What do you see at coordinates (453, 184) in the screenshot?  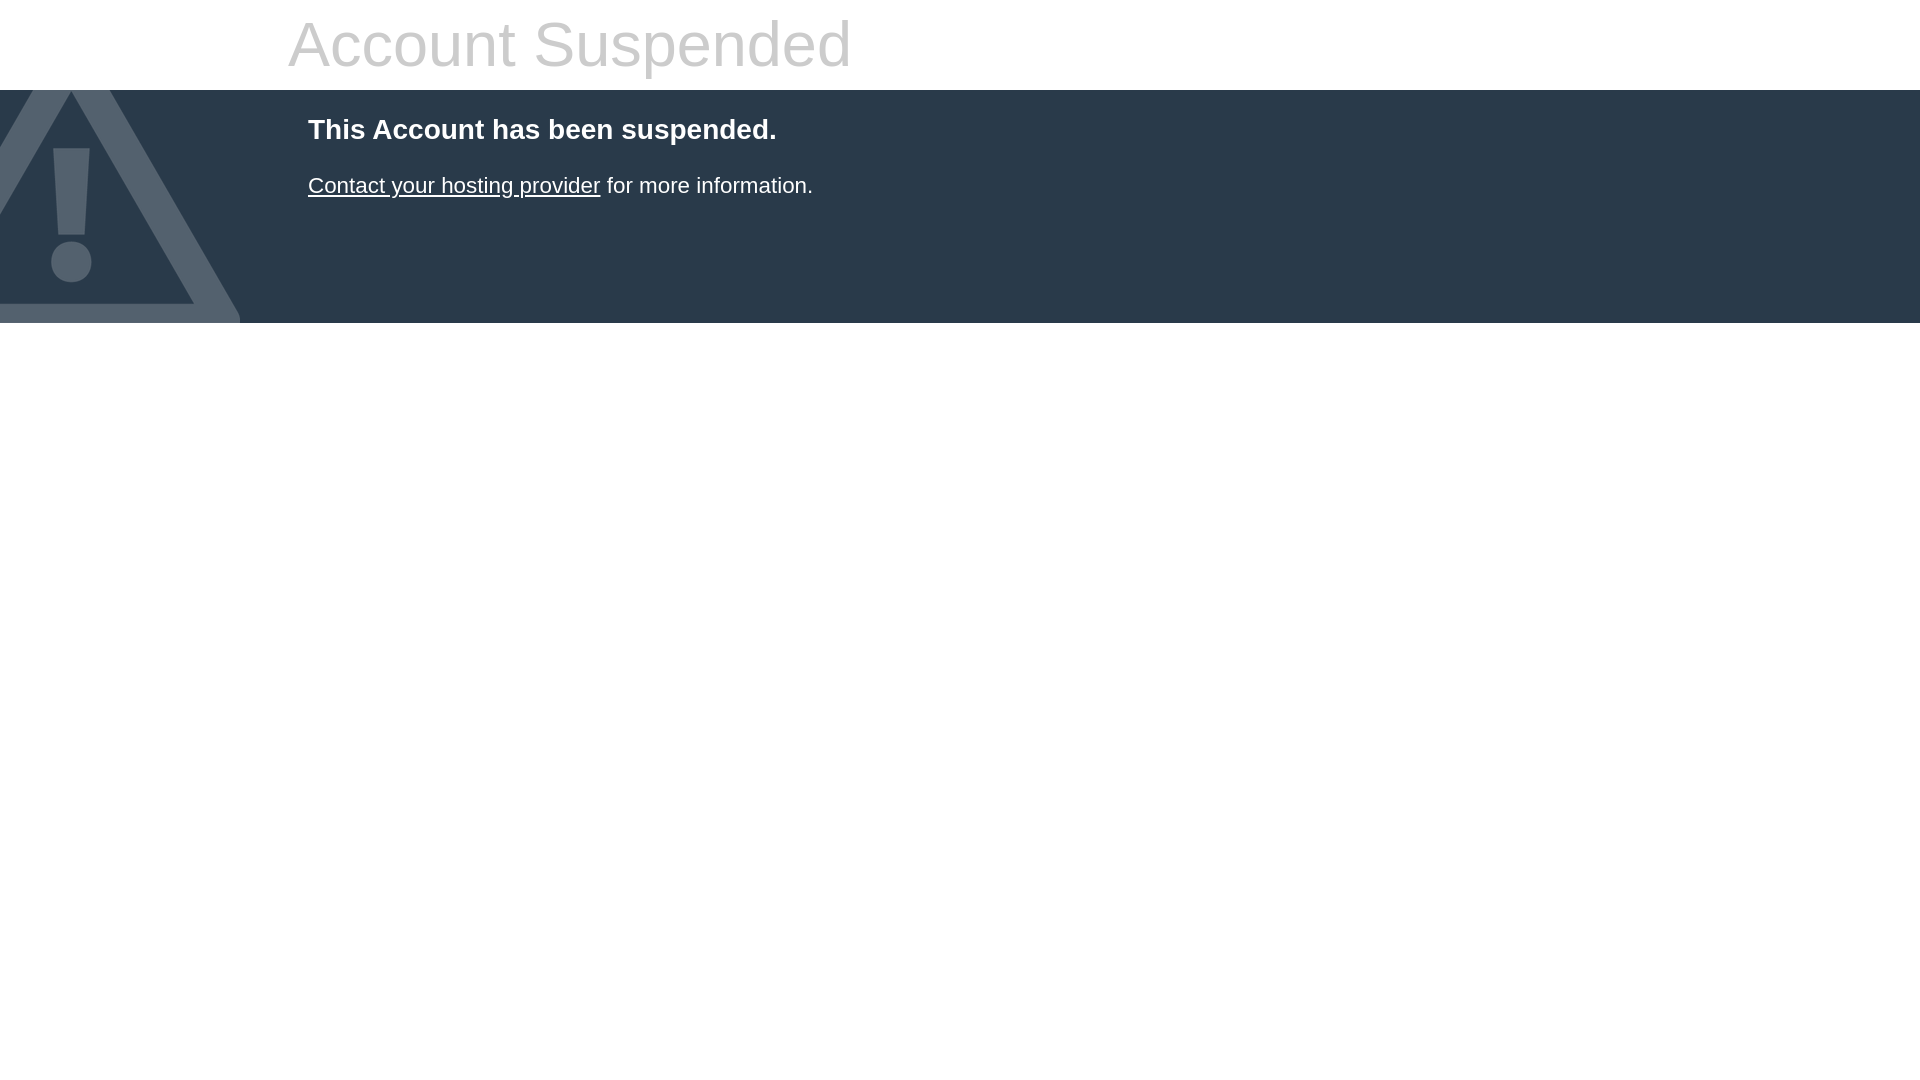 I see `Reform Hosting` at bounding box center [453, 184].